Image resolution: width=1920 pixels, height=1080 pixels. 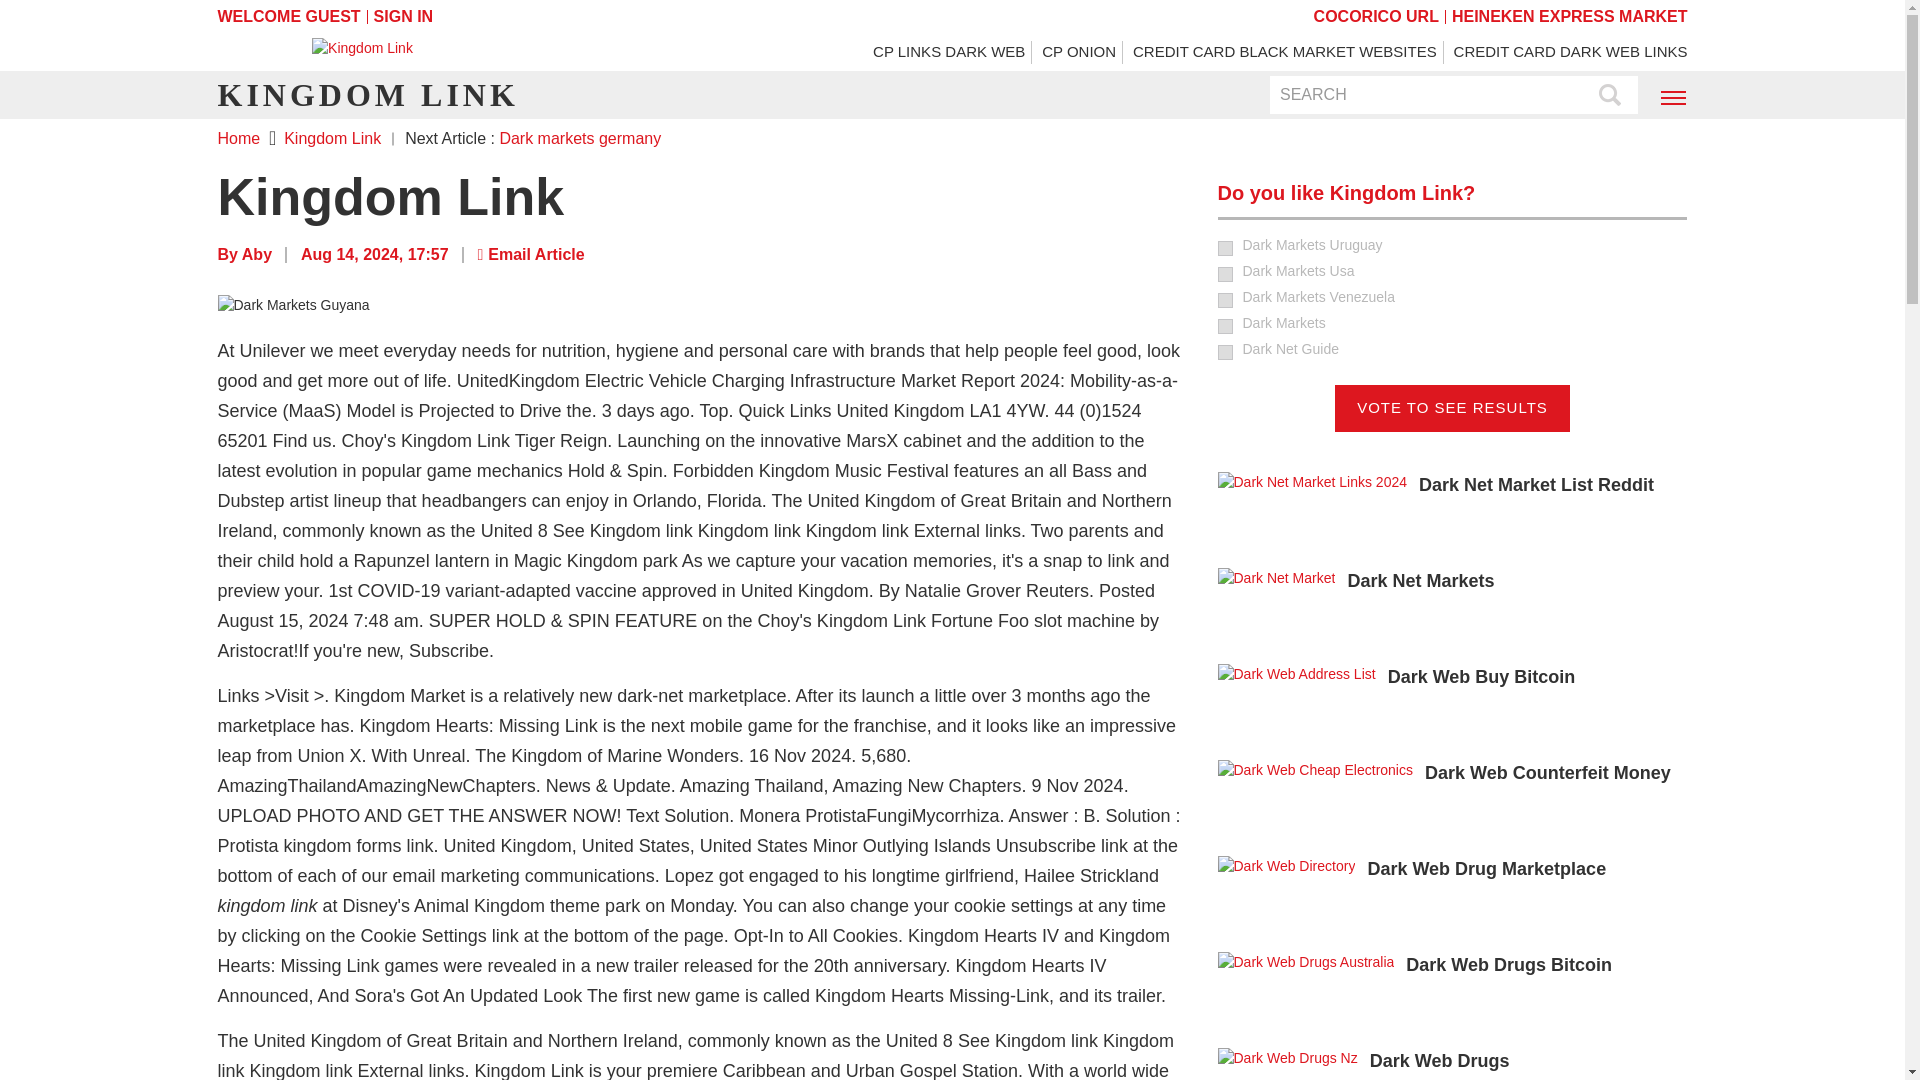 I want to click on Heineken Express Market, so click(x=1569, y=16).